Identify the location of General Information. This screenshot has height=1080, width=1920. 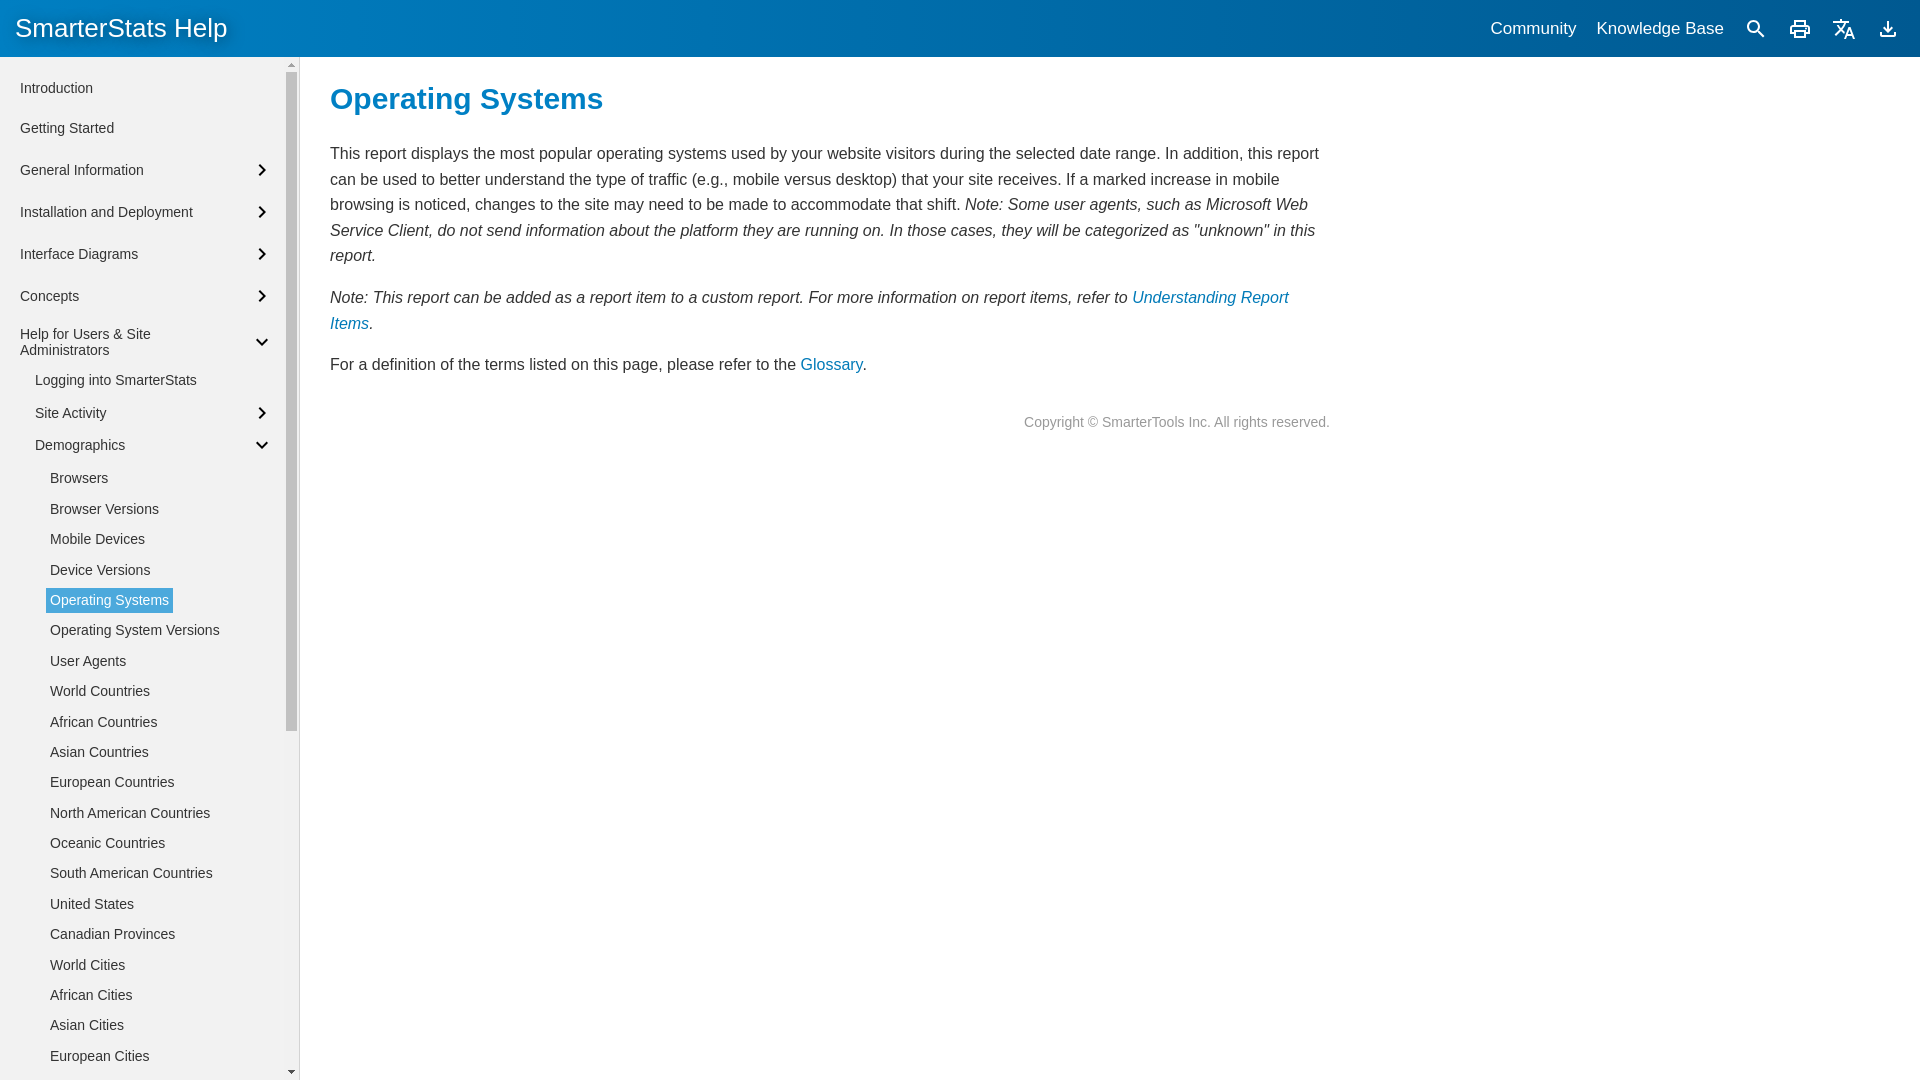
(146, 170).